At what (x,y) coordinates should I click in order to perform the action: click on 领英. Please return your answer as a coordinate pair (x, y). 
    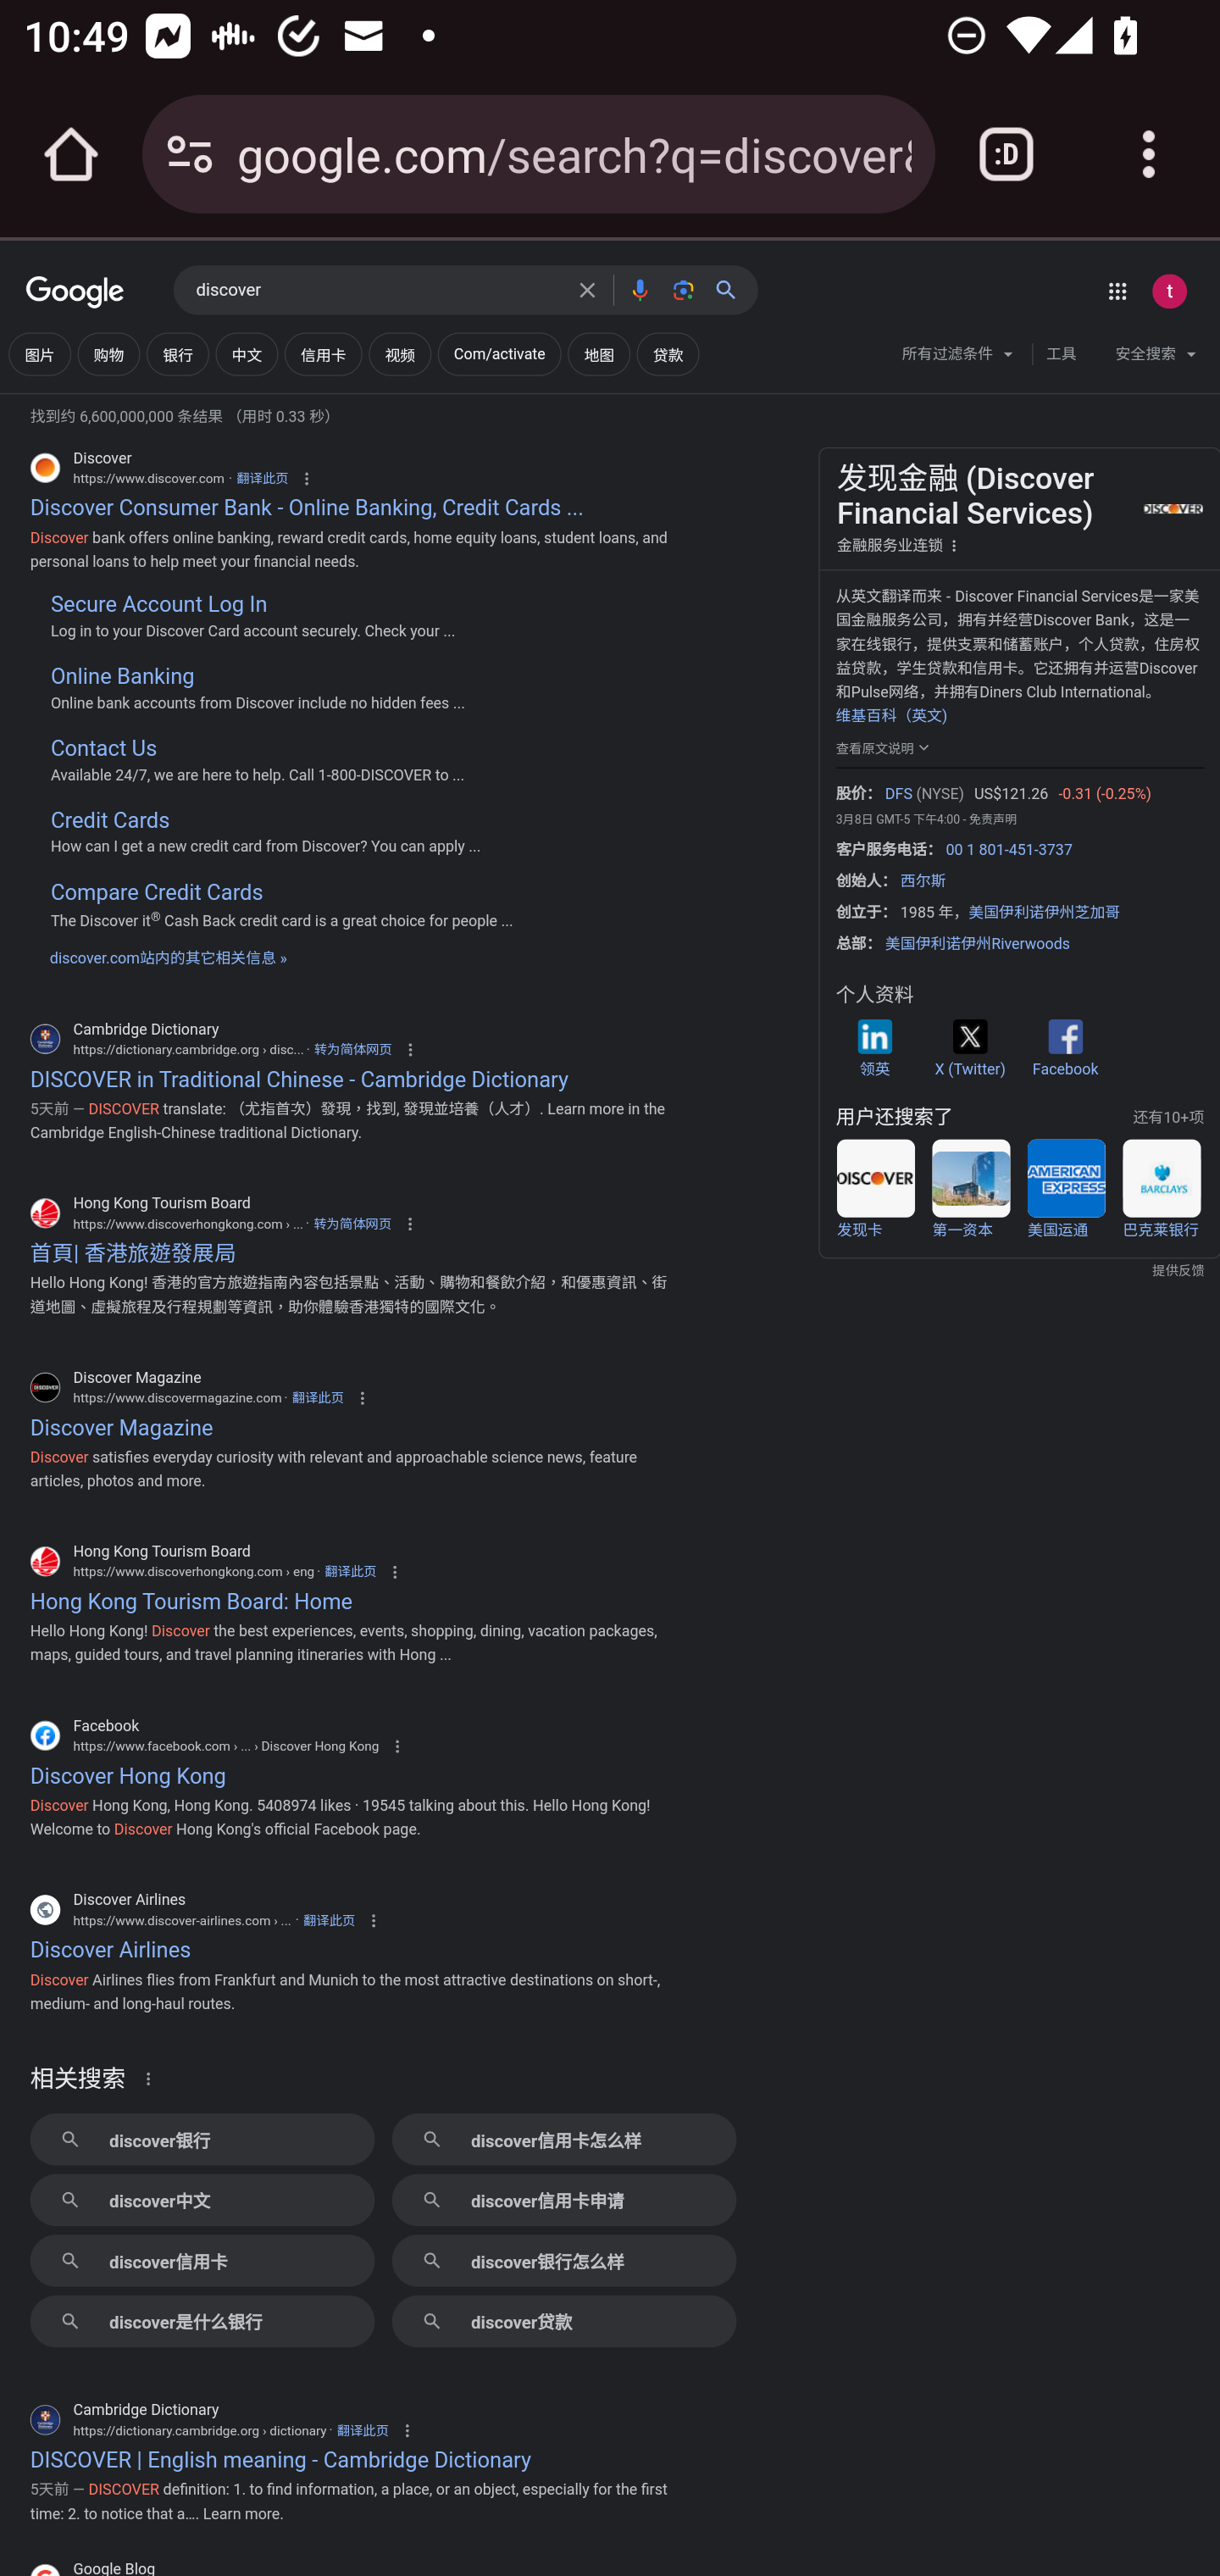
    Looking at the image, I should click on (874, 1047).